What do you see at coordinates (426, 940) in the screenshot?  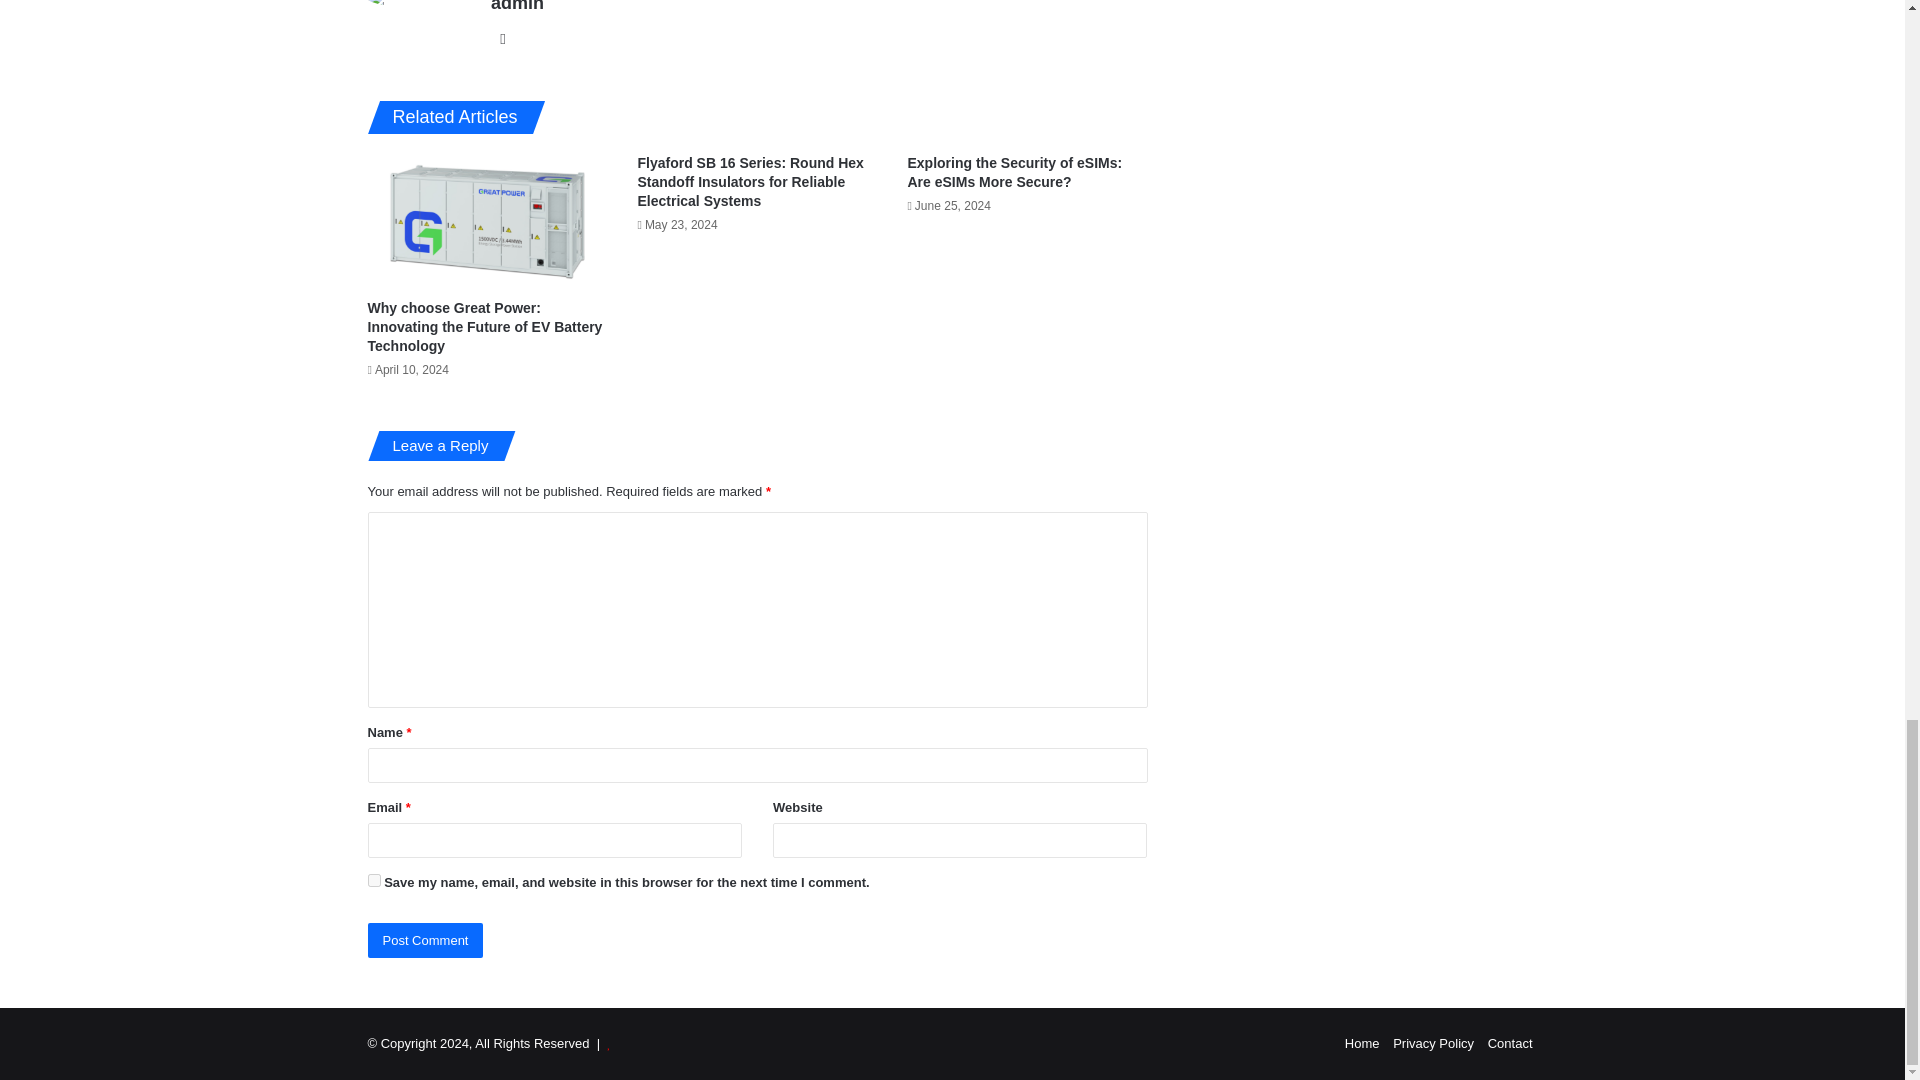 I see `Post Comment` at bounding box center [426, 940].